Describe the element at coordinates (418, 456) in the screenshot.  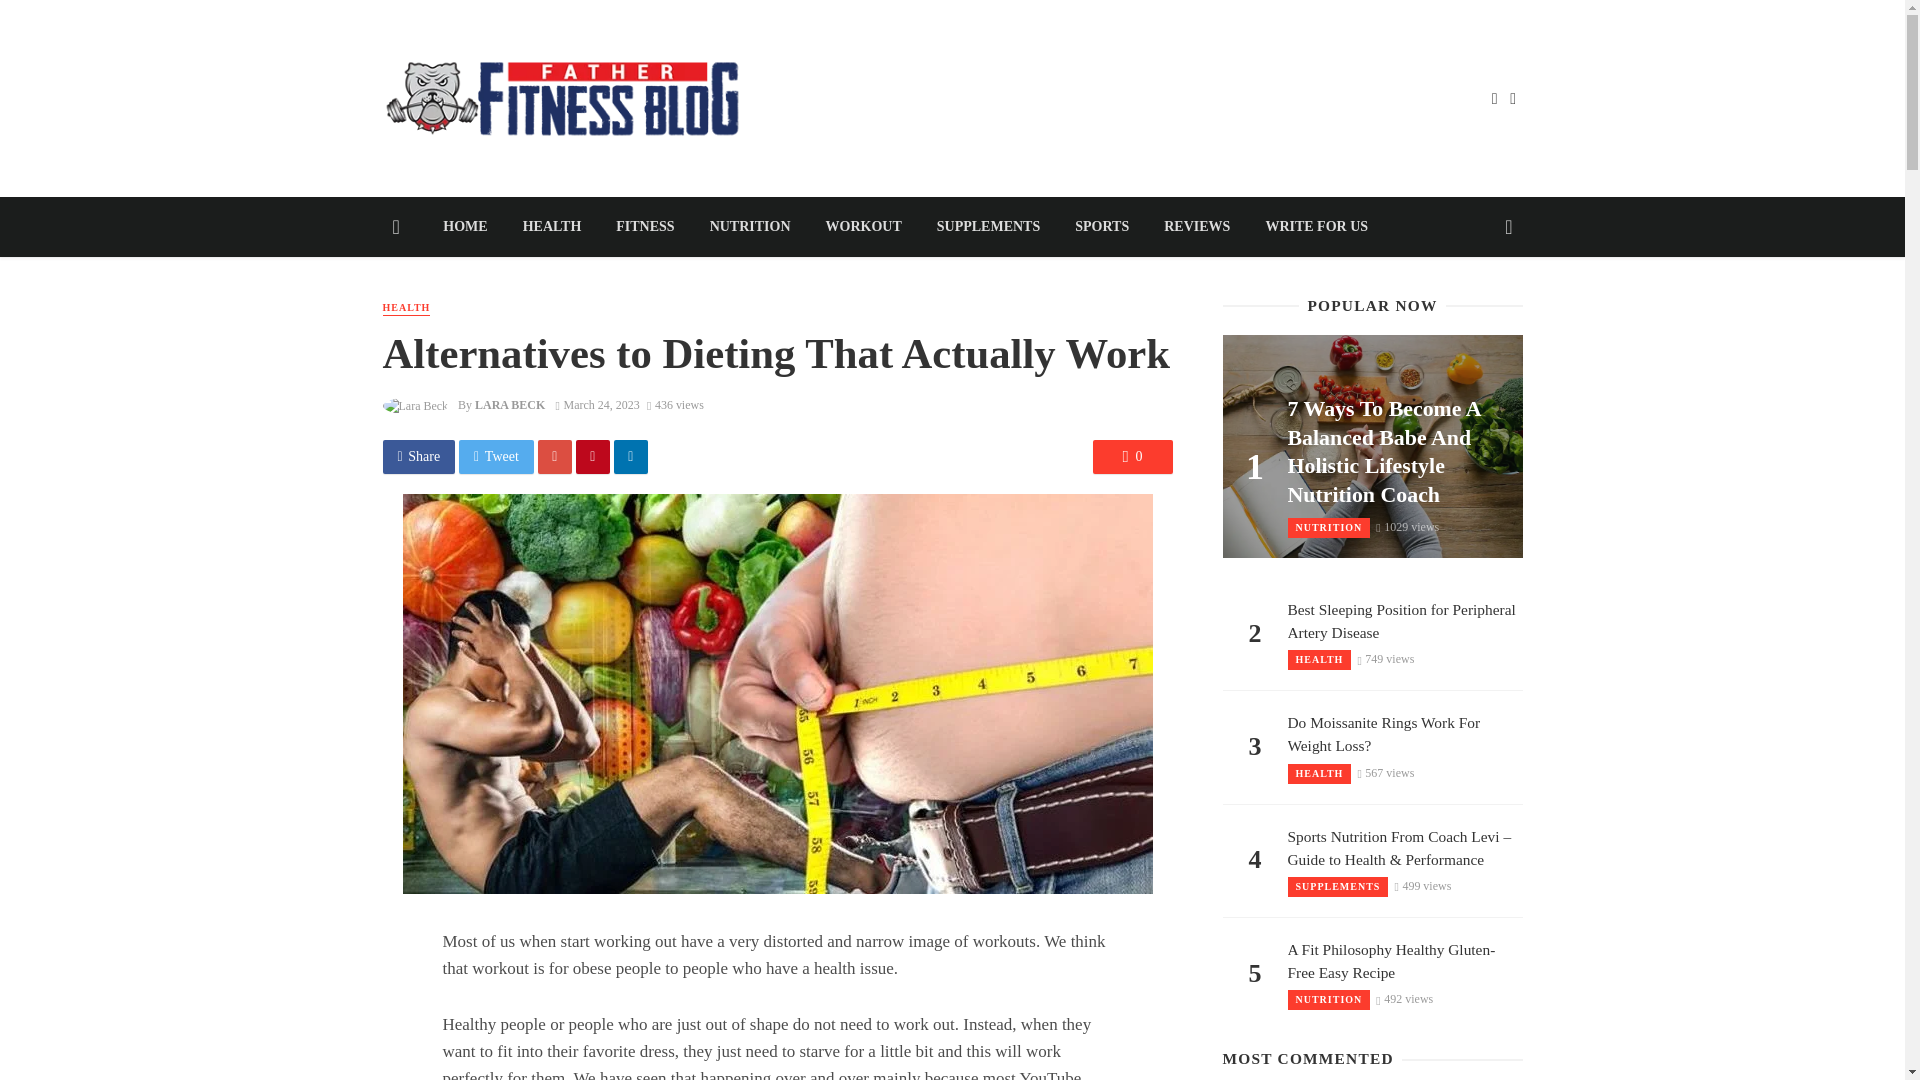
I see `Share on Facebook` at that location.